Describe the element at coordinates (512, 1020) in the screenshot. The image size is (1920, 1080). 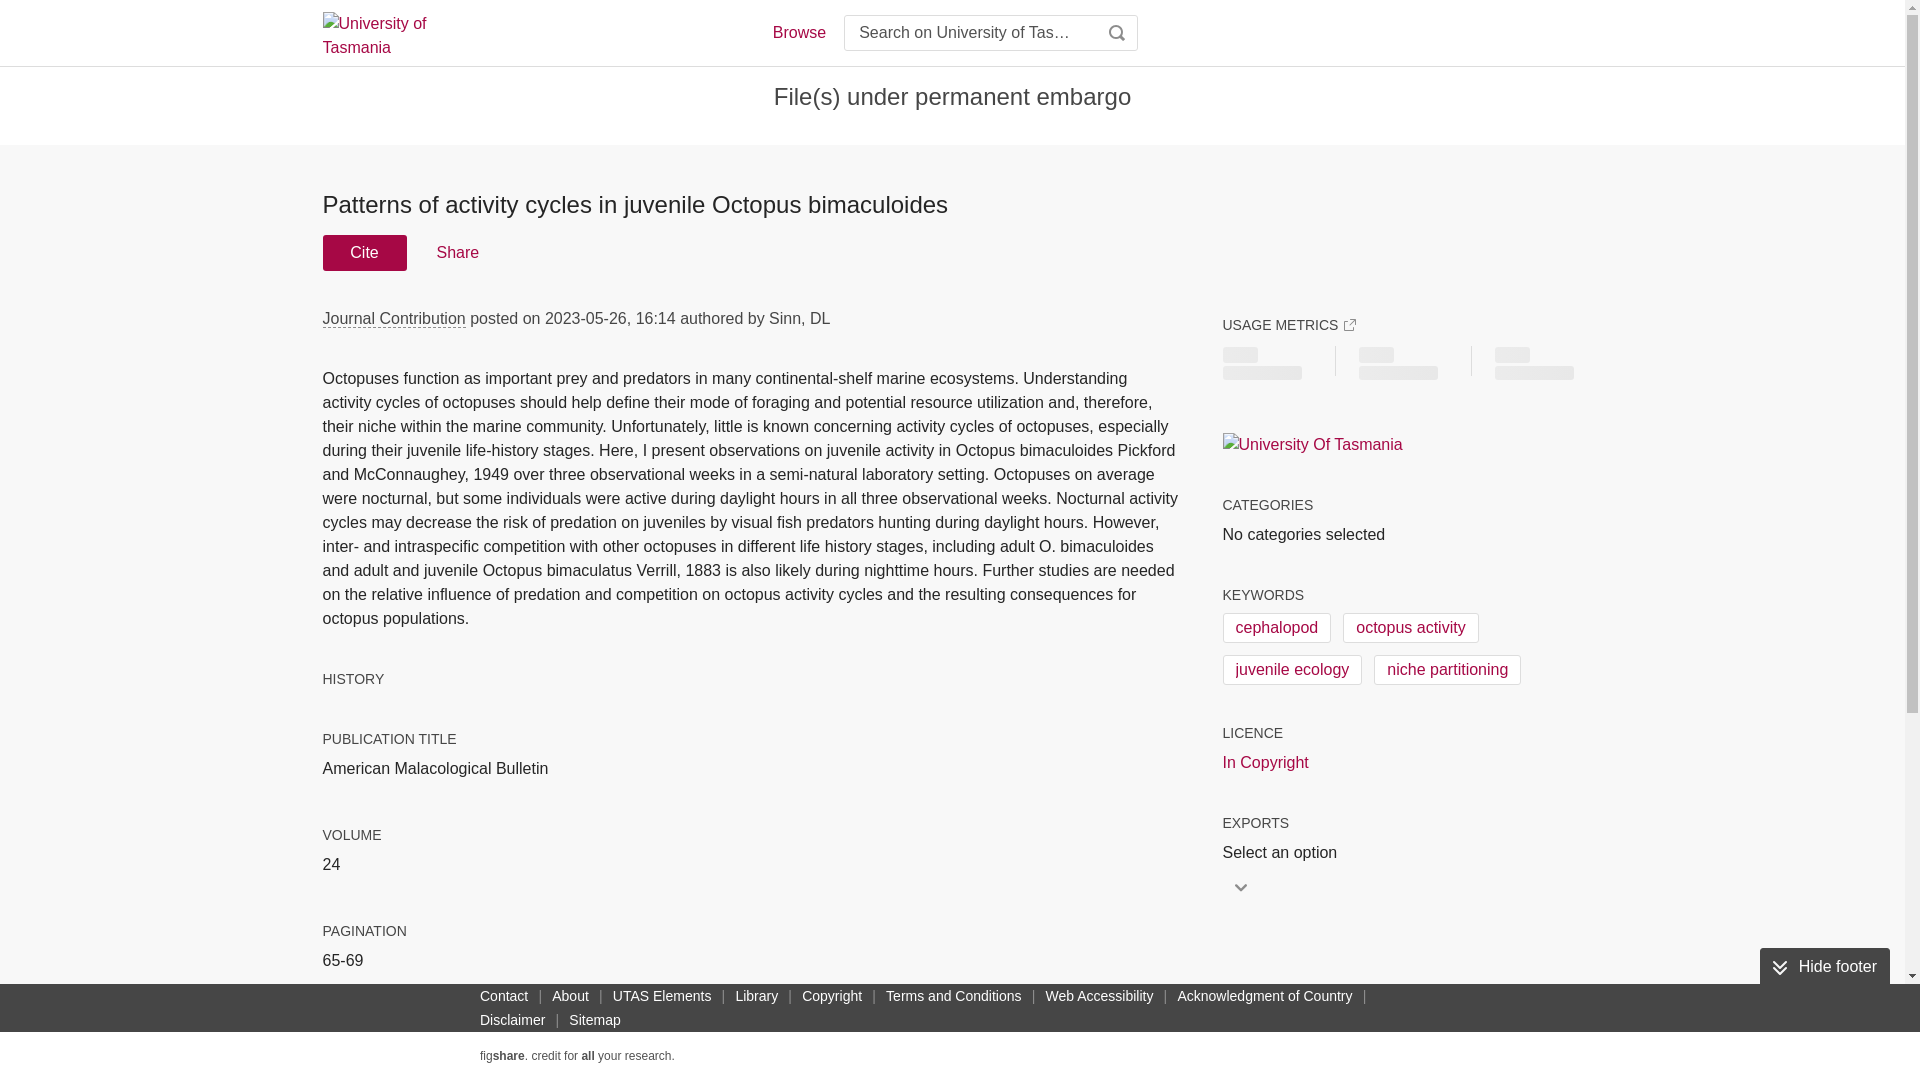
I see `Disclaimer` at that location.